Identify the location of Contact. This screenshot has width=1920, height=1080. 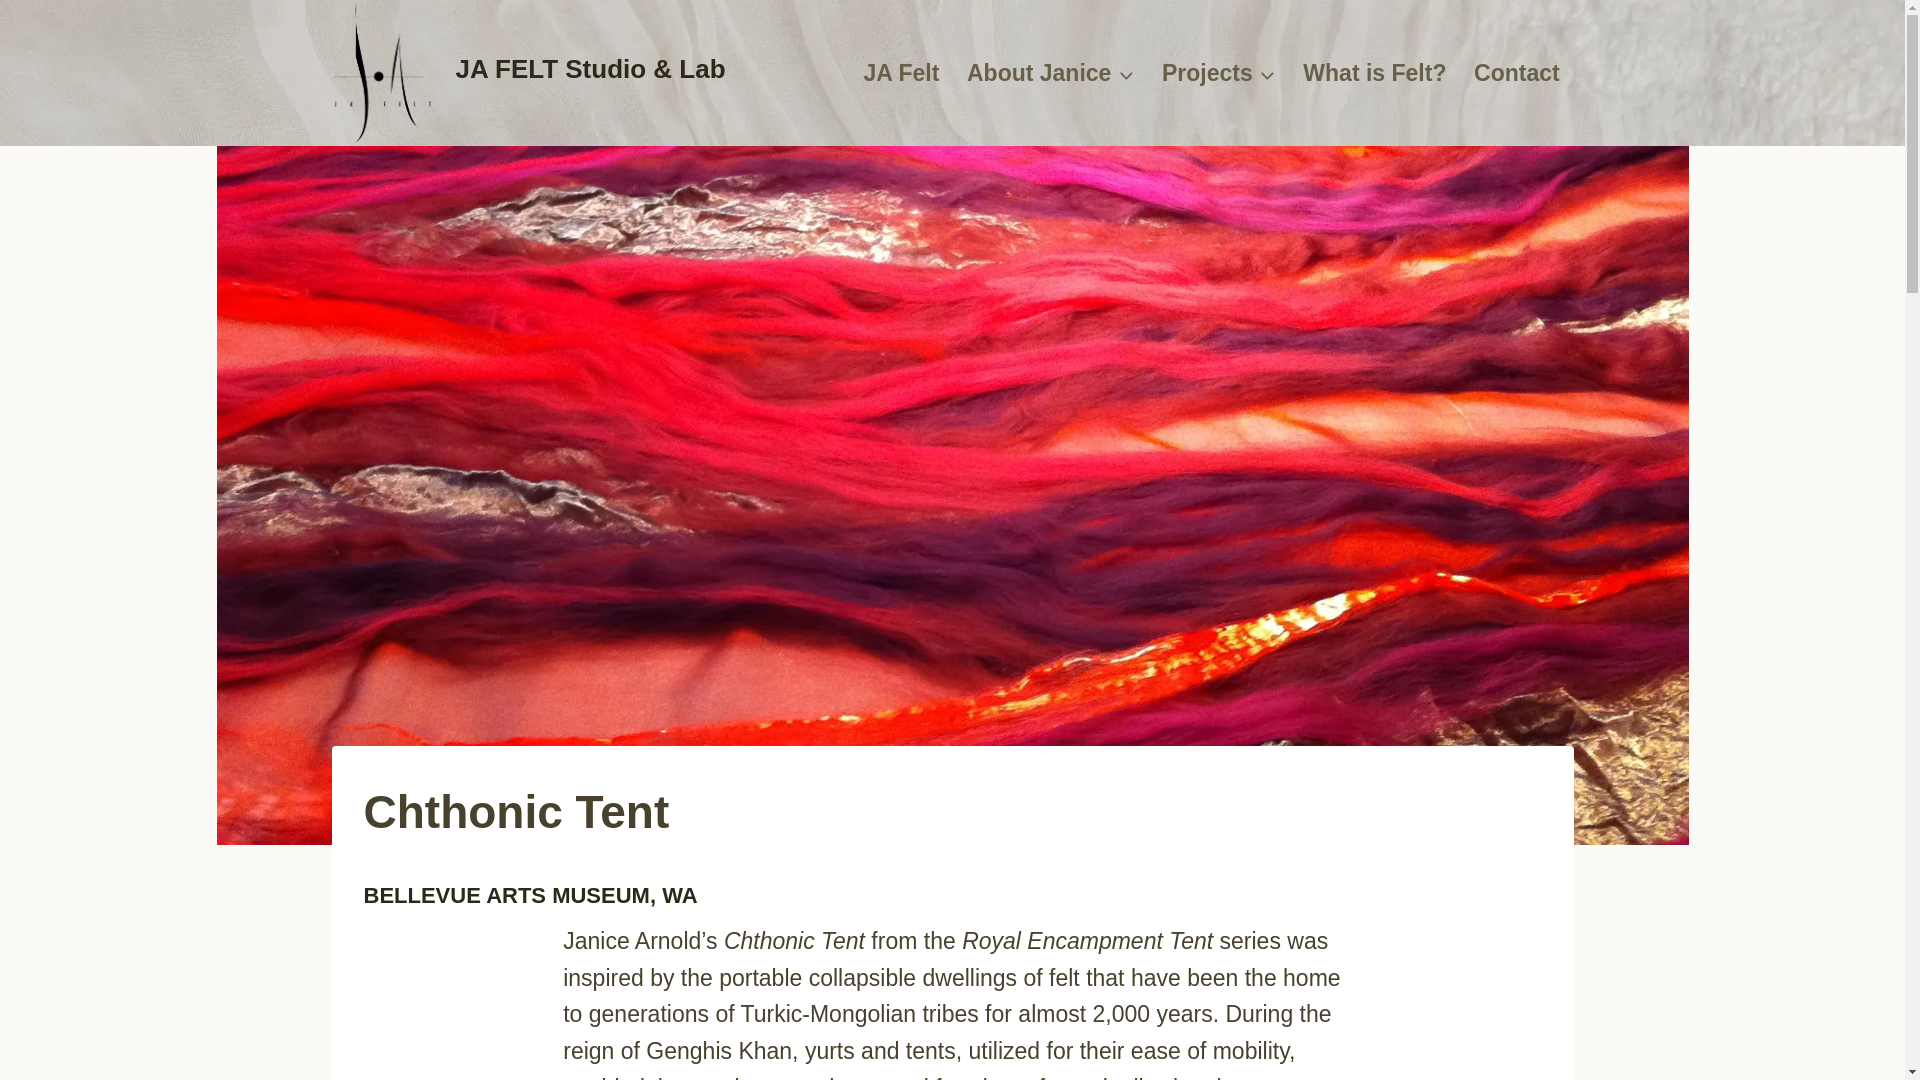
(1516, 72).